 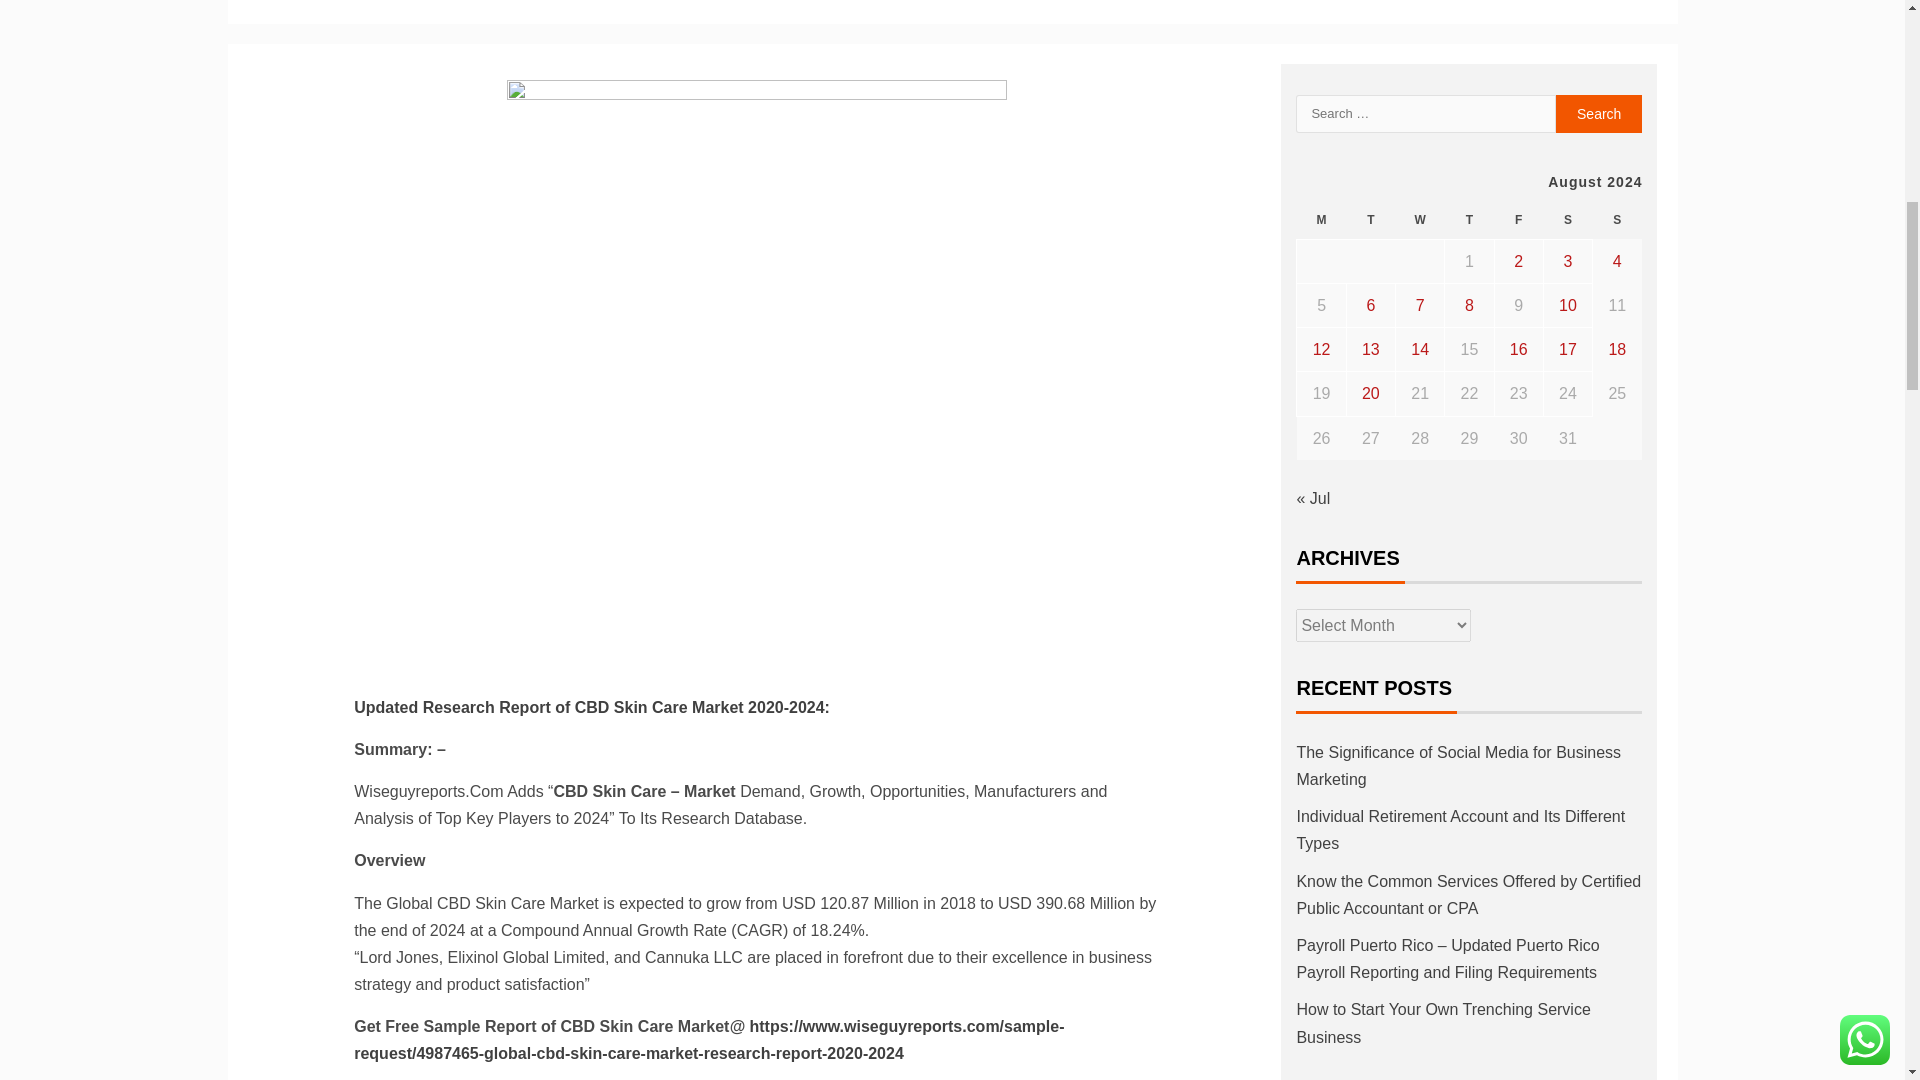 What do you see at coordinates (591, 707) in the screenshot?
I see `Updated Research Report of CBD Skin Care Market 2020-2024:` at bounding box center [591, 707].